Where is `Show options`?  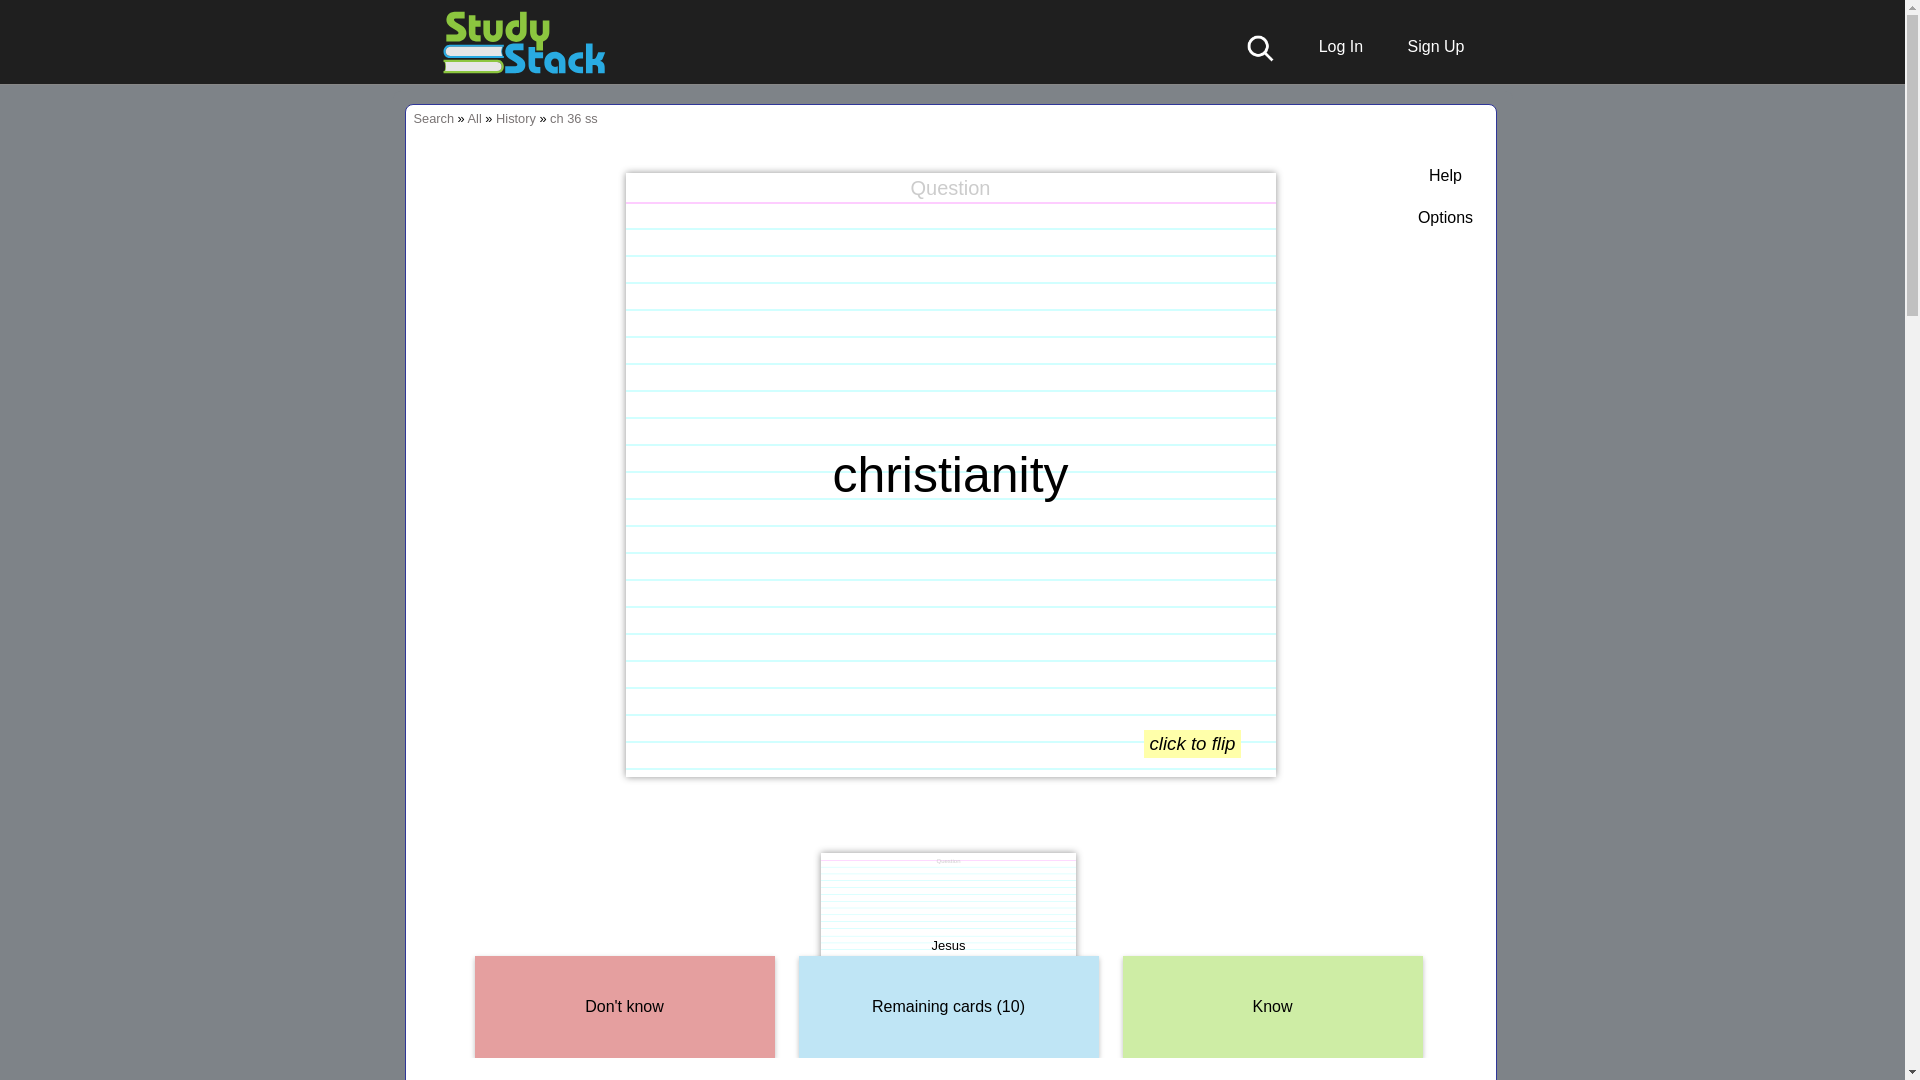 Show options is located at coordinates (1445, 218).